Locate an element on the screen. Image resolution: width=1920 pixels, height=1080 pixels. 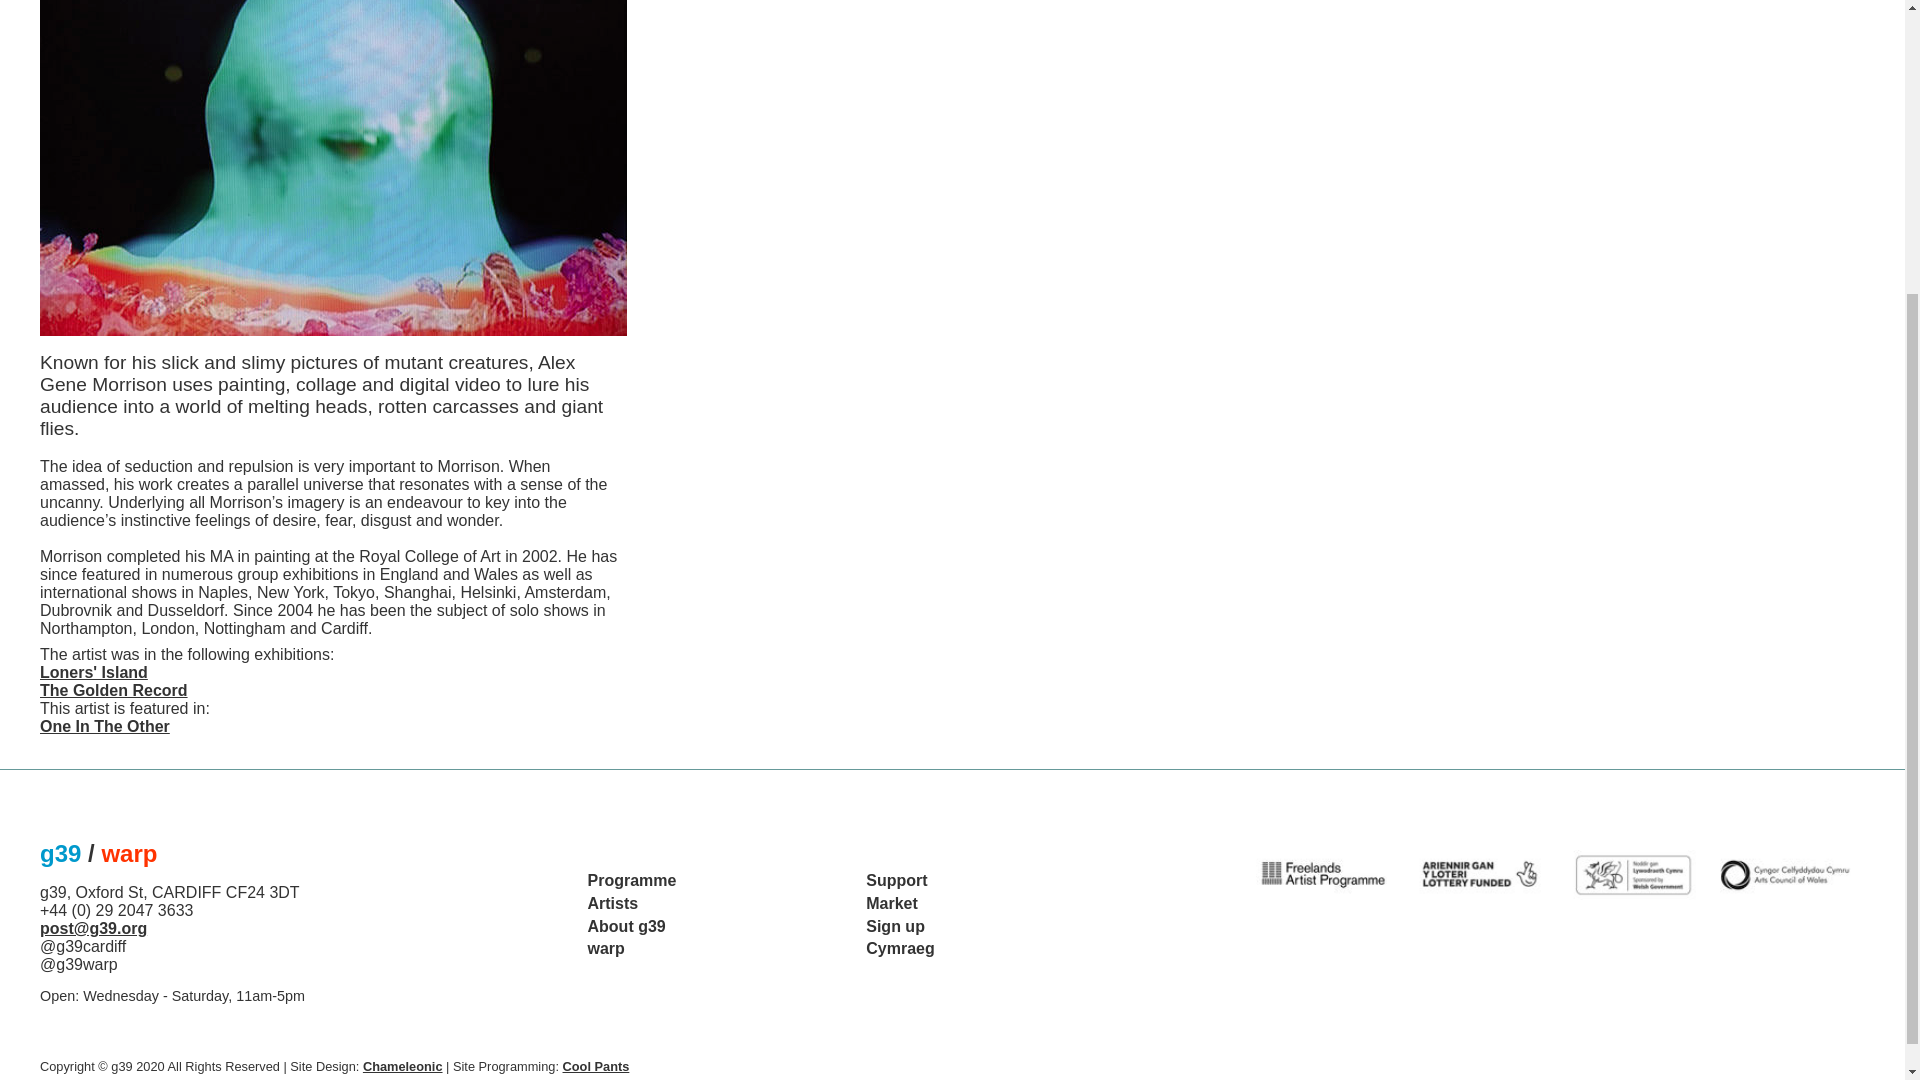
One In The Other is located at coordinates (105, 726).